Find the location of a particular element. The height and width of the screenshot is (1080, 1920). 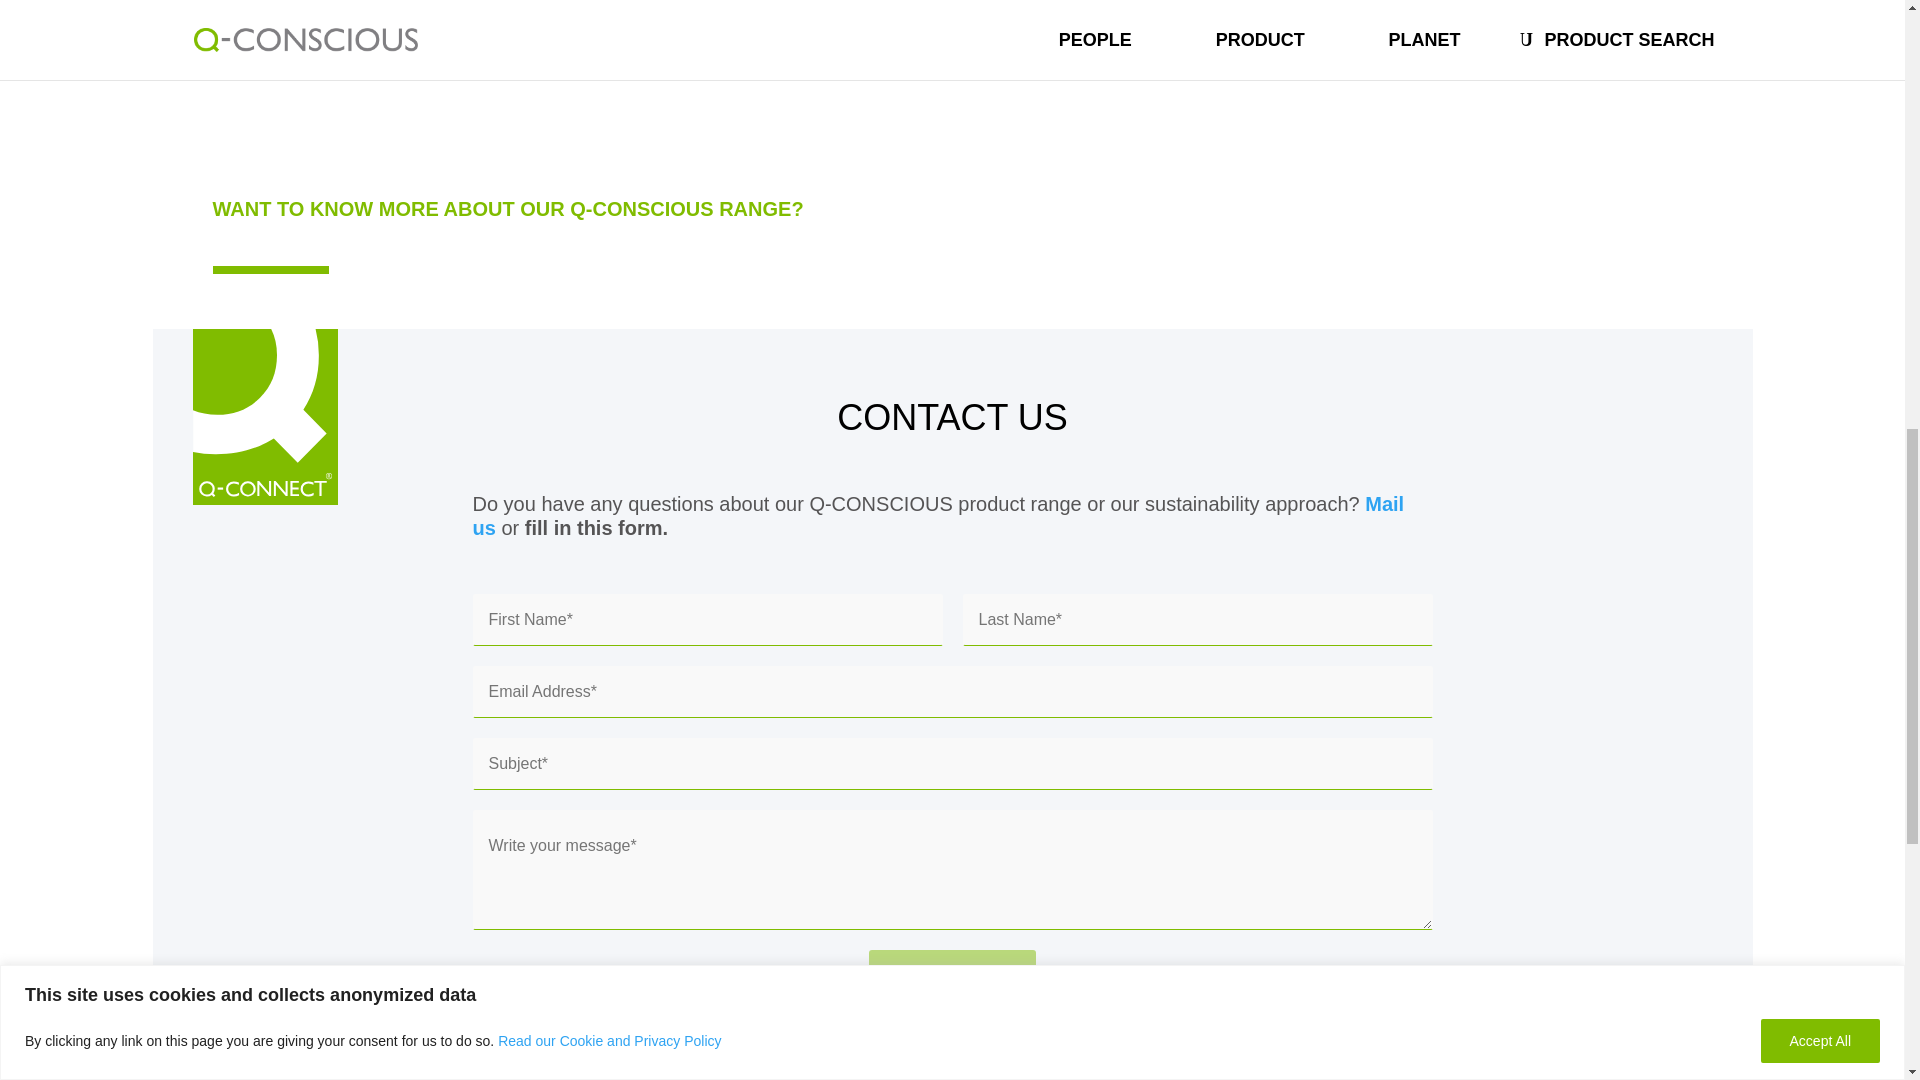

Submit is located at coordinates (952, 976).